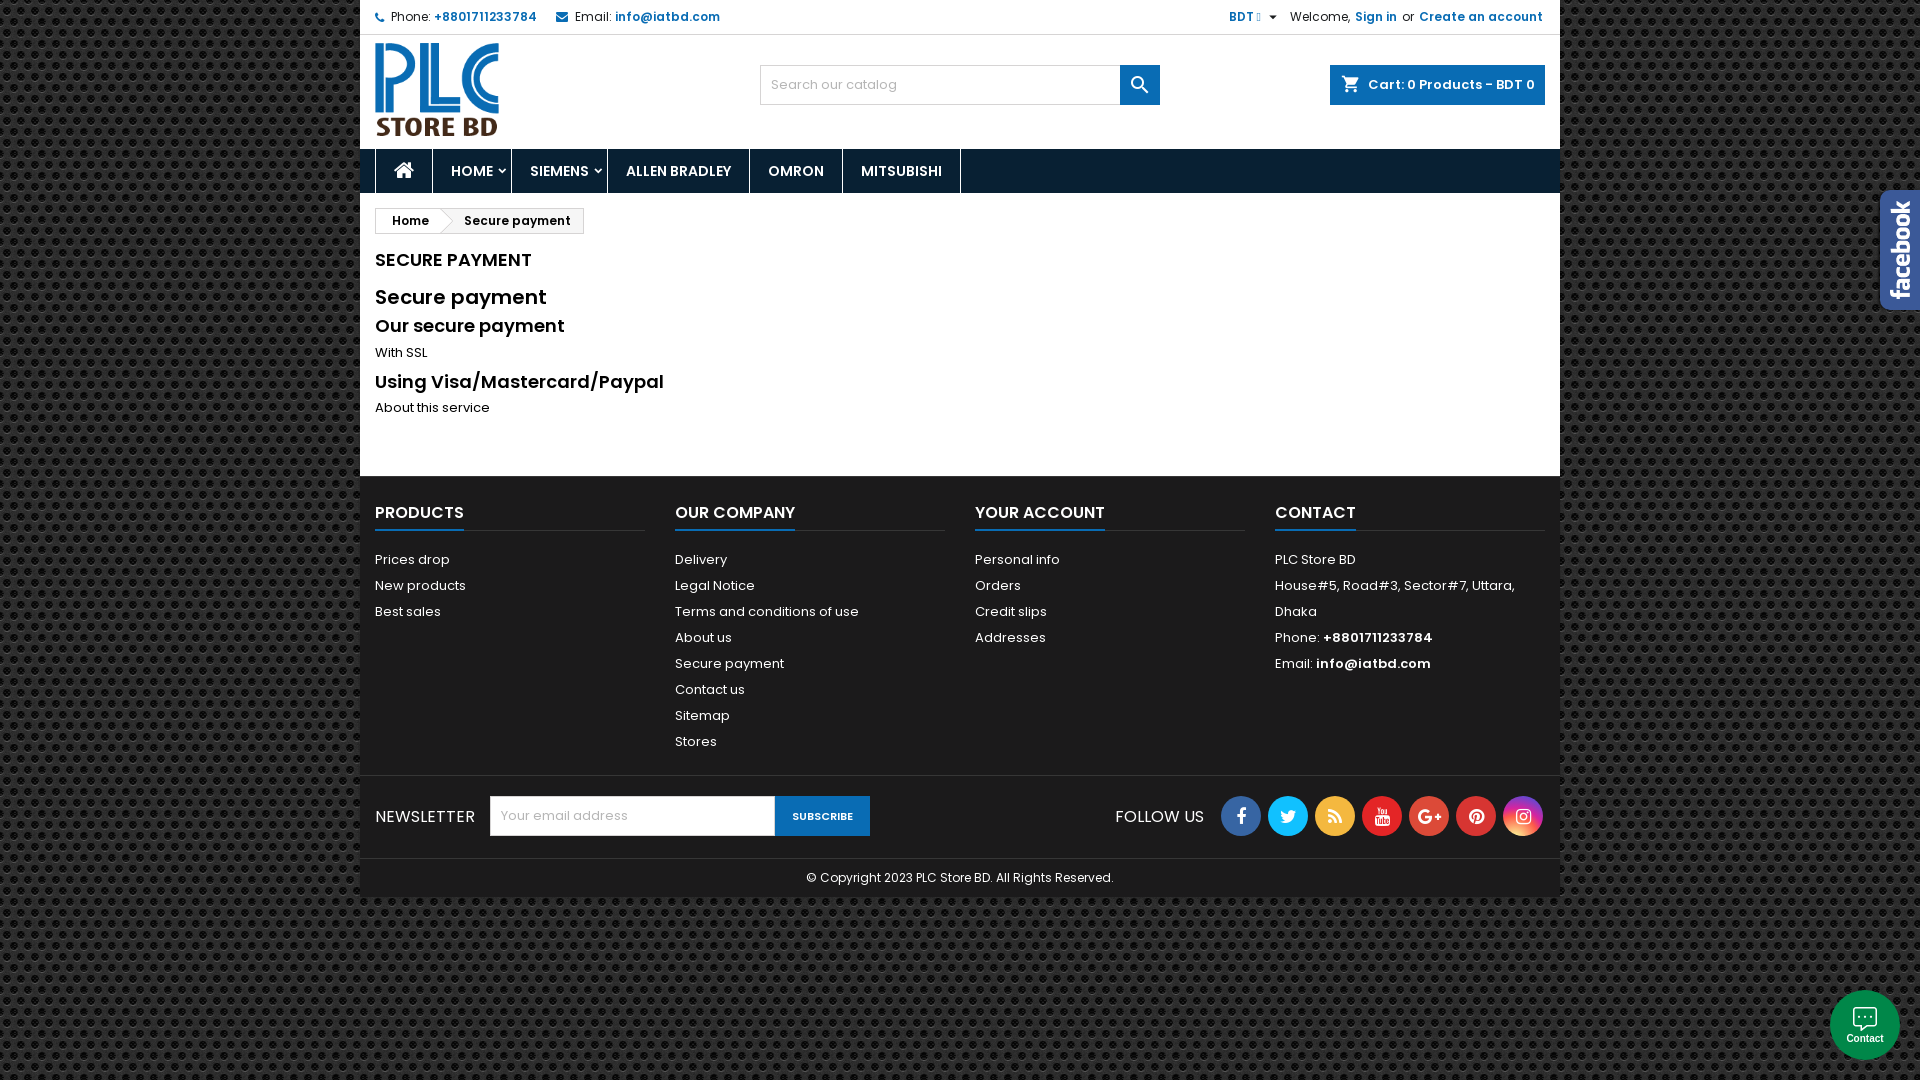 This screenshot has height=1080, width=1920. I want to click on SIEMENS, so click(560, 171).